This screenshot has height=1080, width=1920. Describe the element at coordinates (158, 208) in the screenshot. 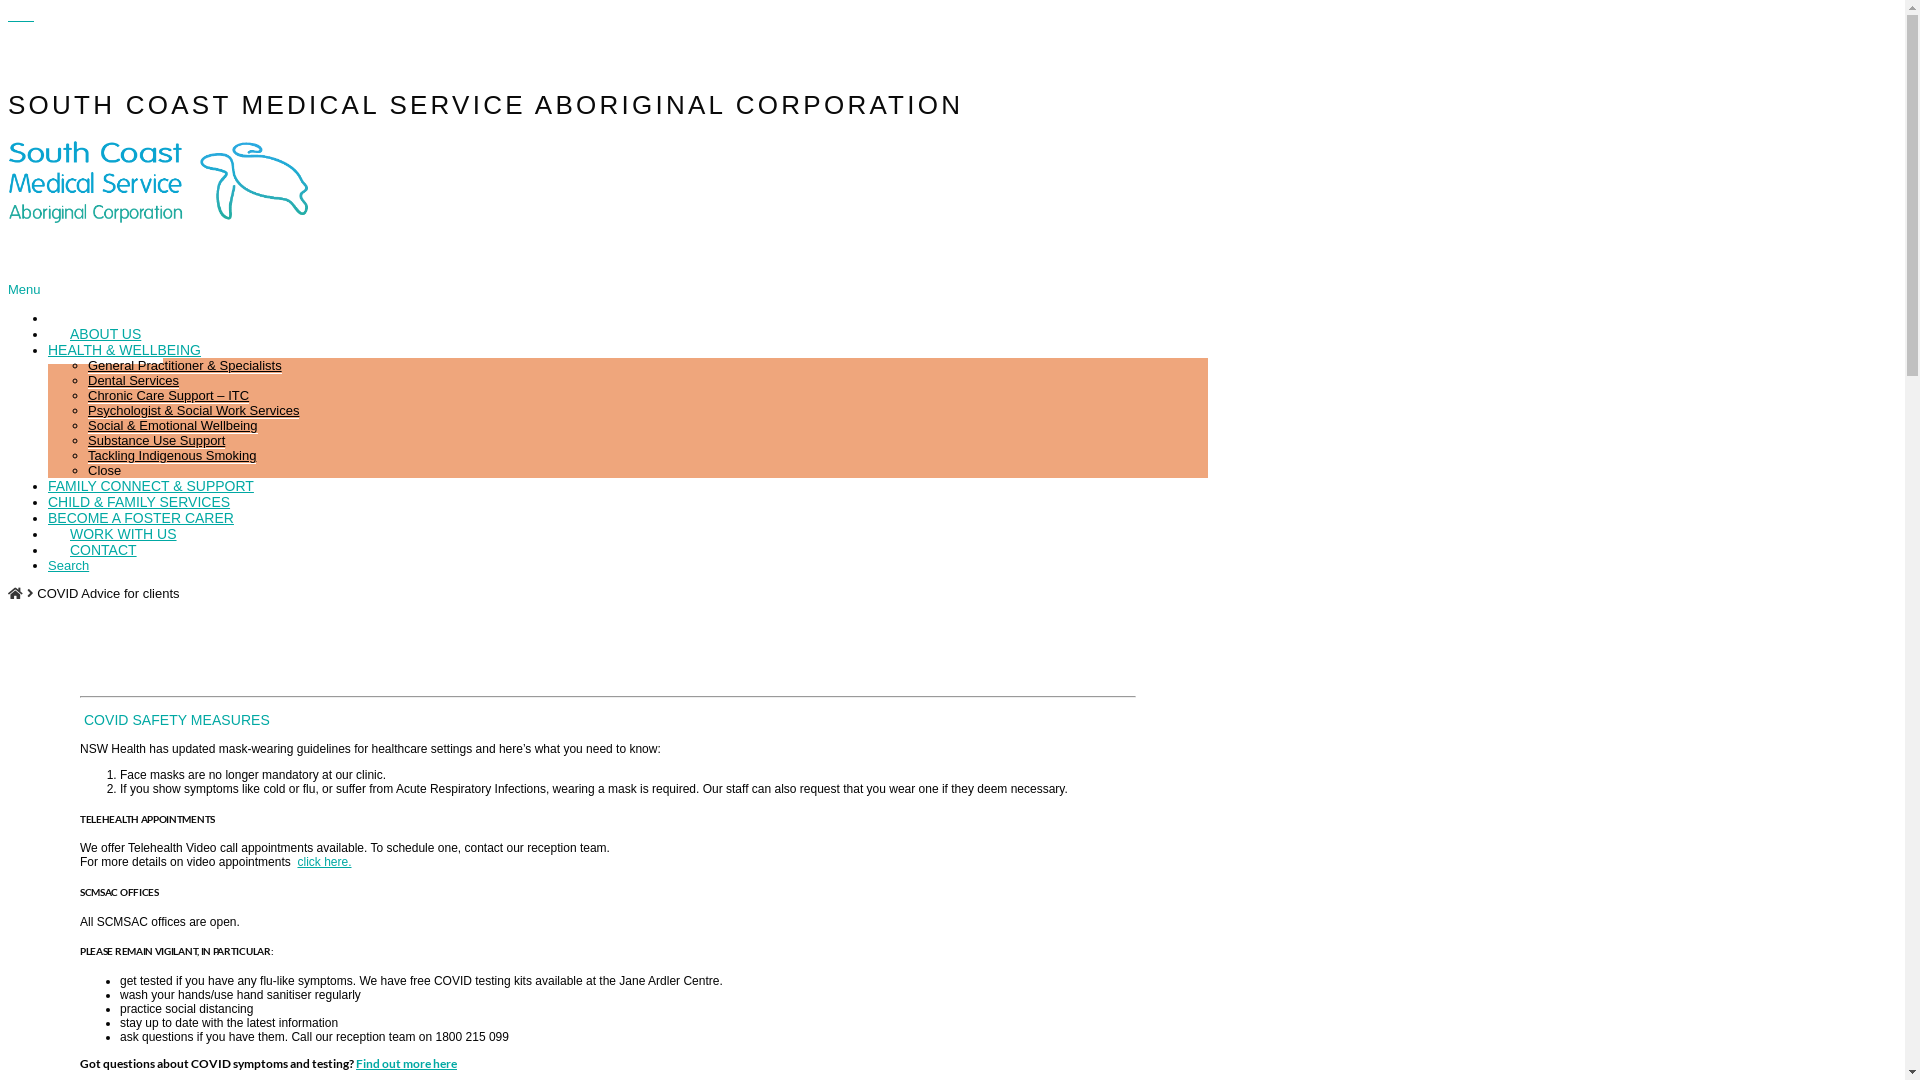

I see `Health & Wellbeing Services` at that location.